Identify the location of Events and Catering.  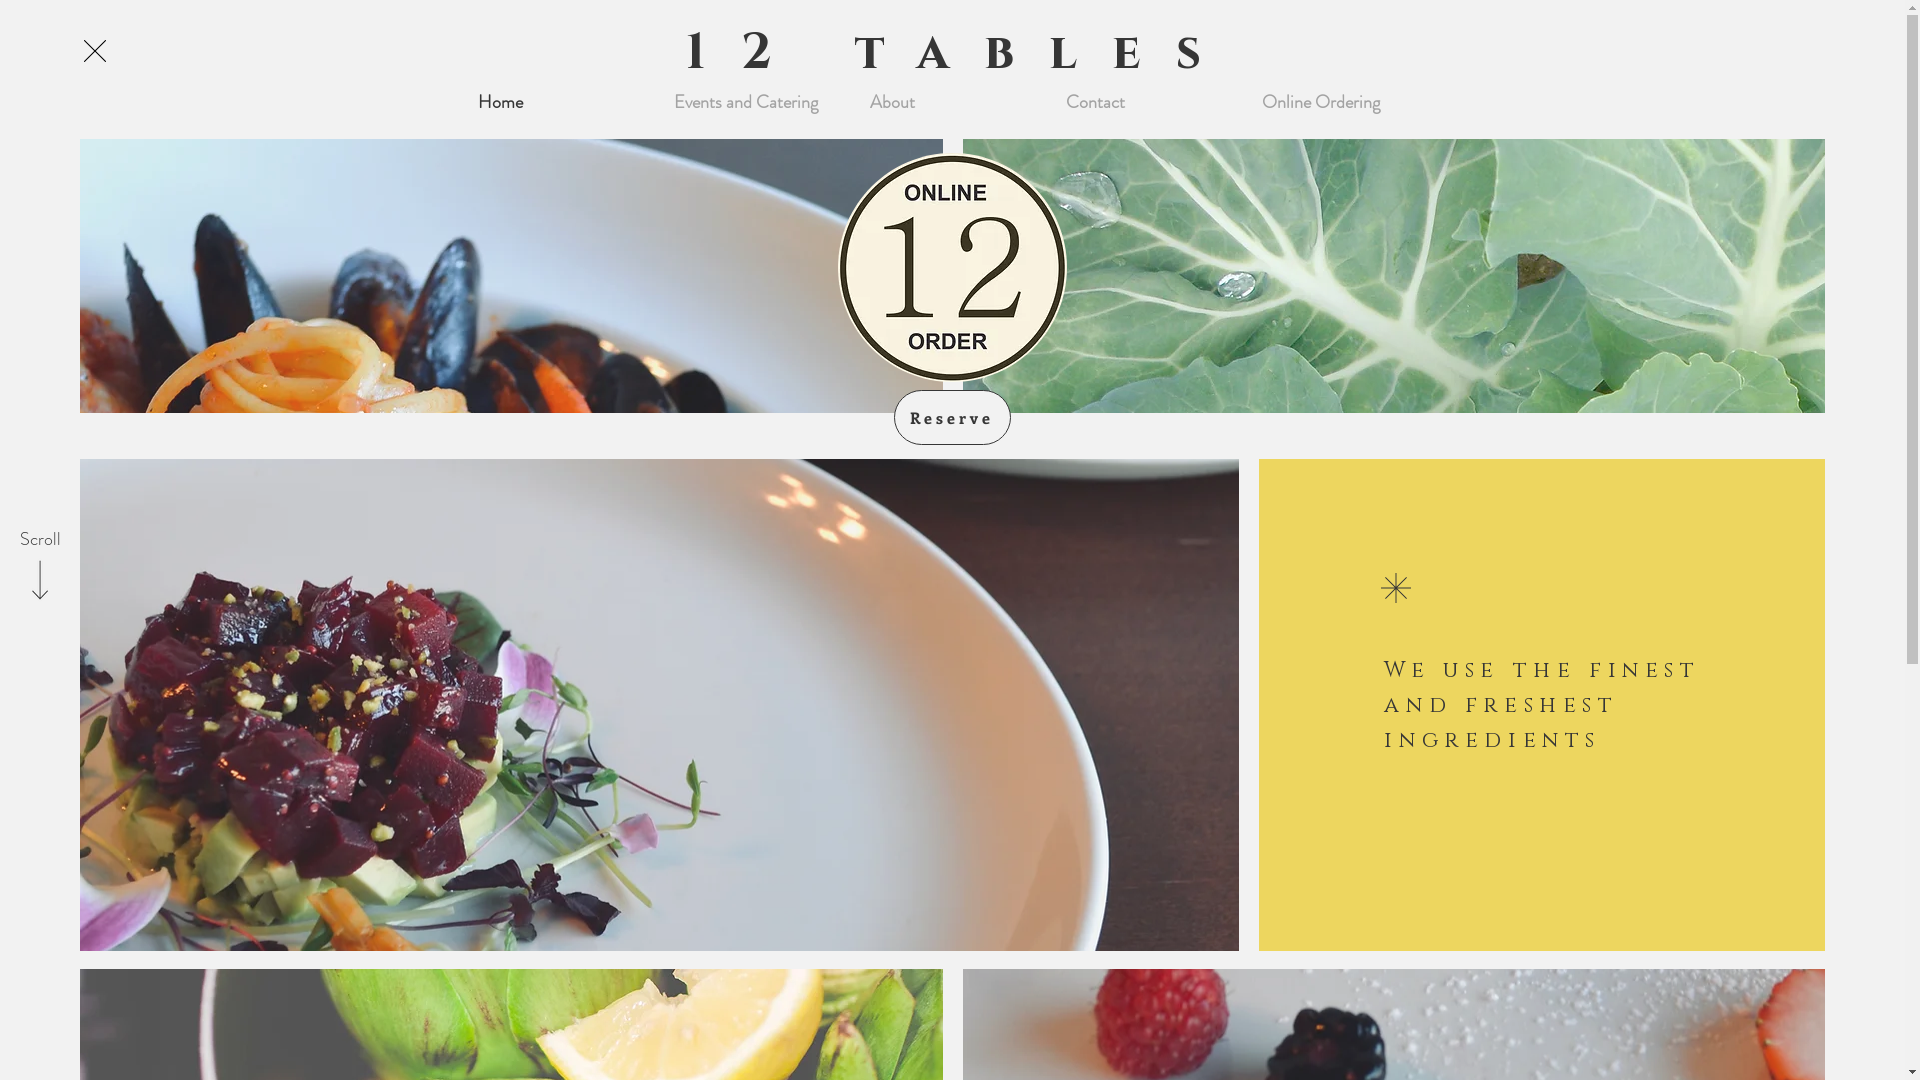
(756, 102).